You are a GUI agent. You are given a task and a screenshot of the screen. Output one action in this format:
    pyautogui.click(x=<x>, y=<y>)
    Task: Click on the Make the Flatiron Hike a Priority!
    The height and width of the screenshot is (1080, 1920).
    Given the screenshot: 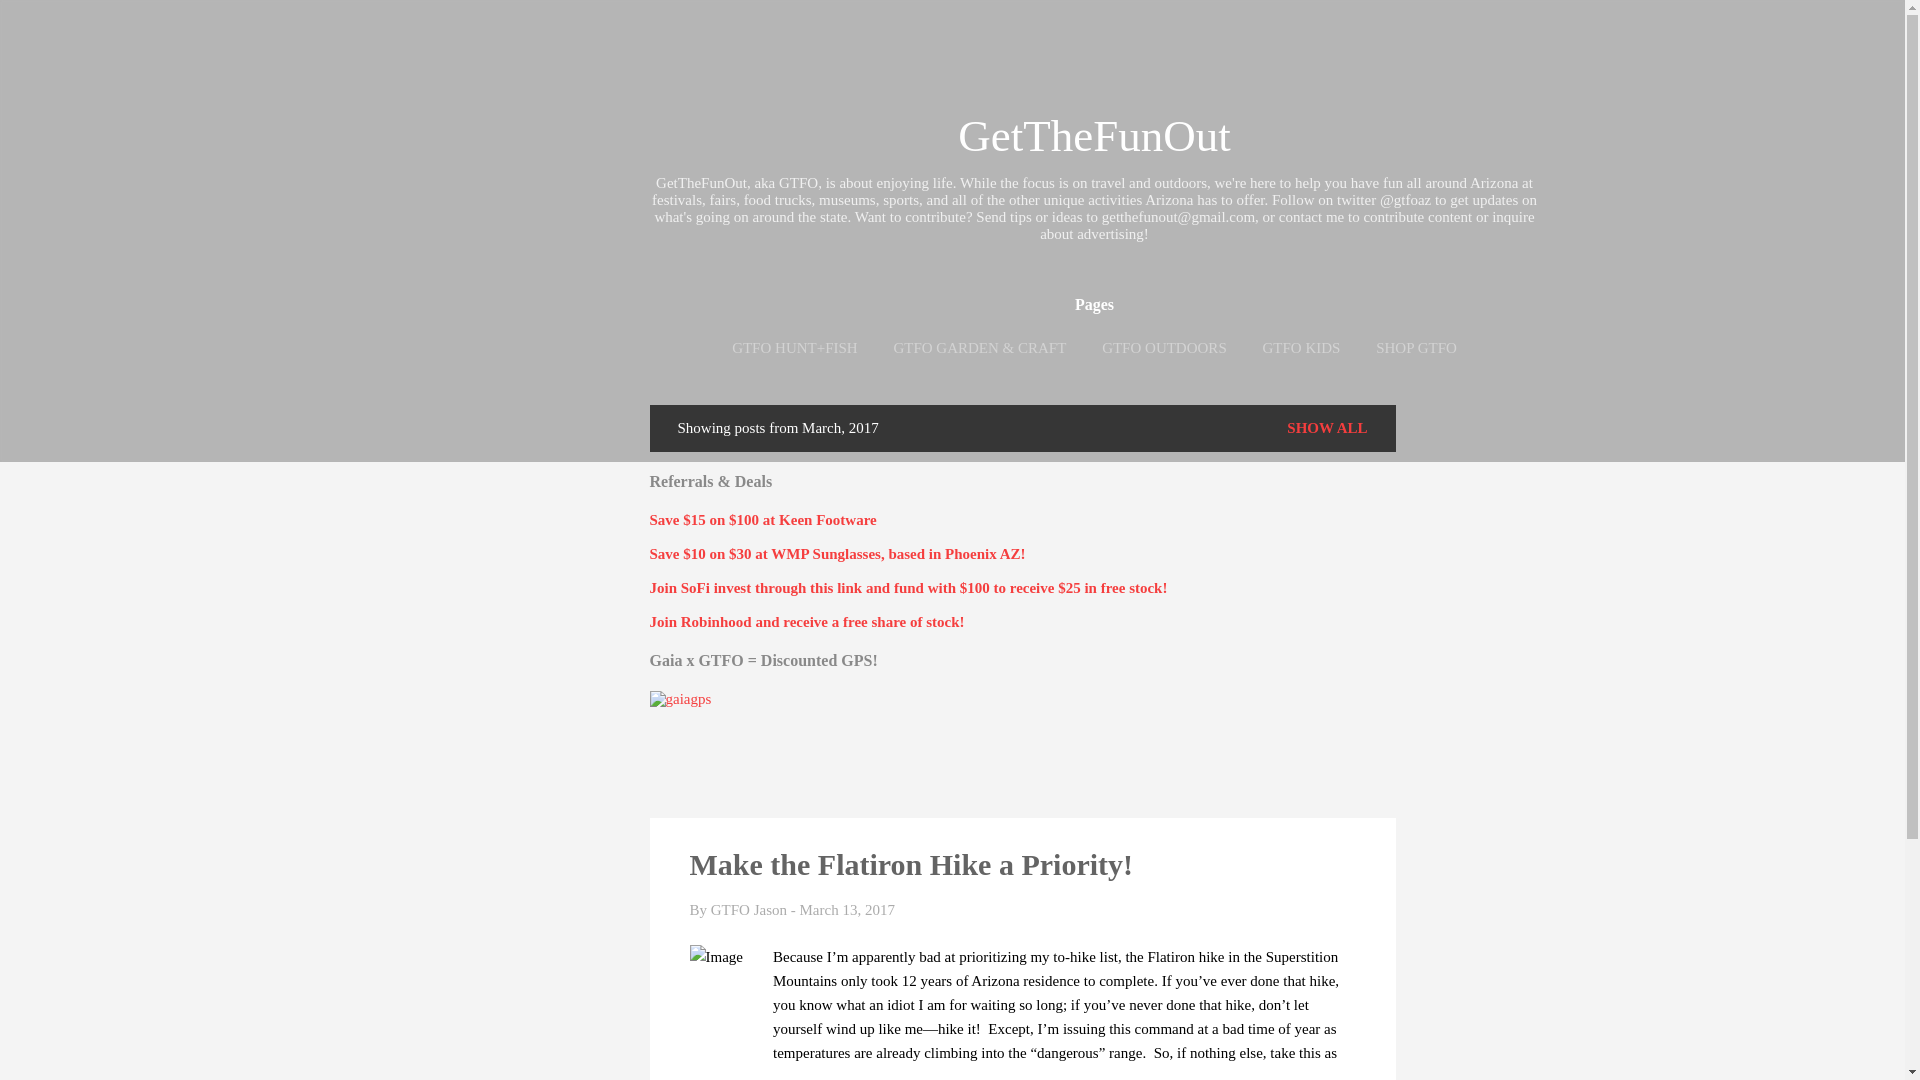 What is the action you would take?
    pyautogui.click(x=912, y=864)
    